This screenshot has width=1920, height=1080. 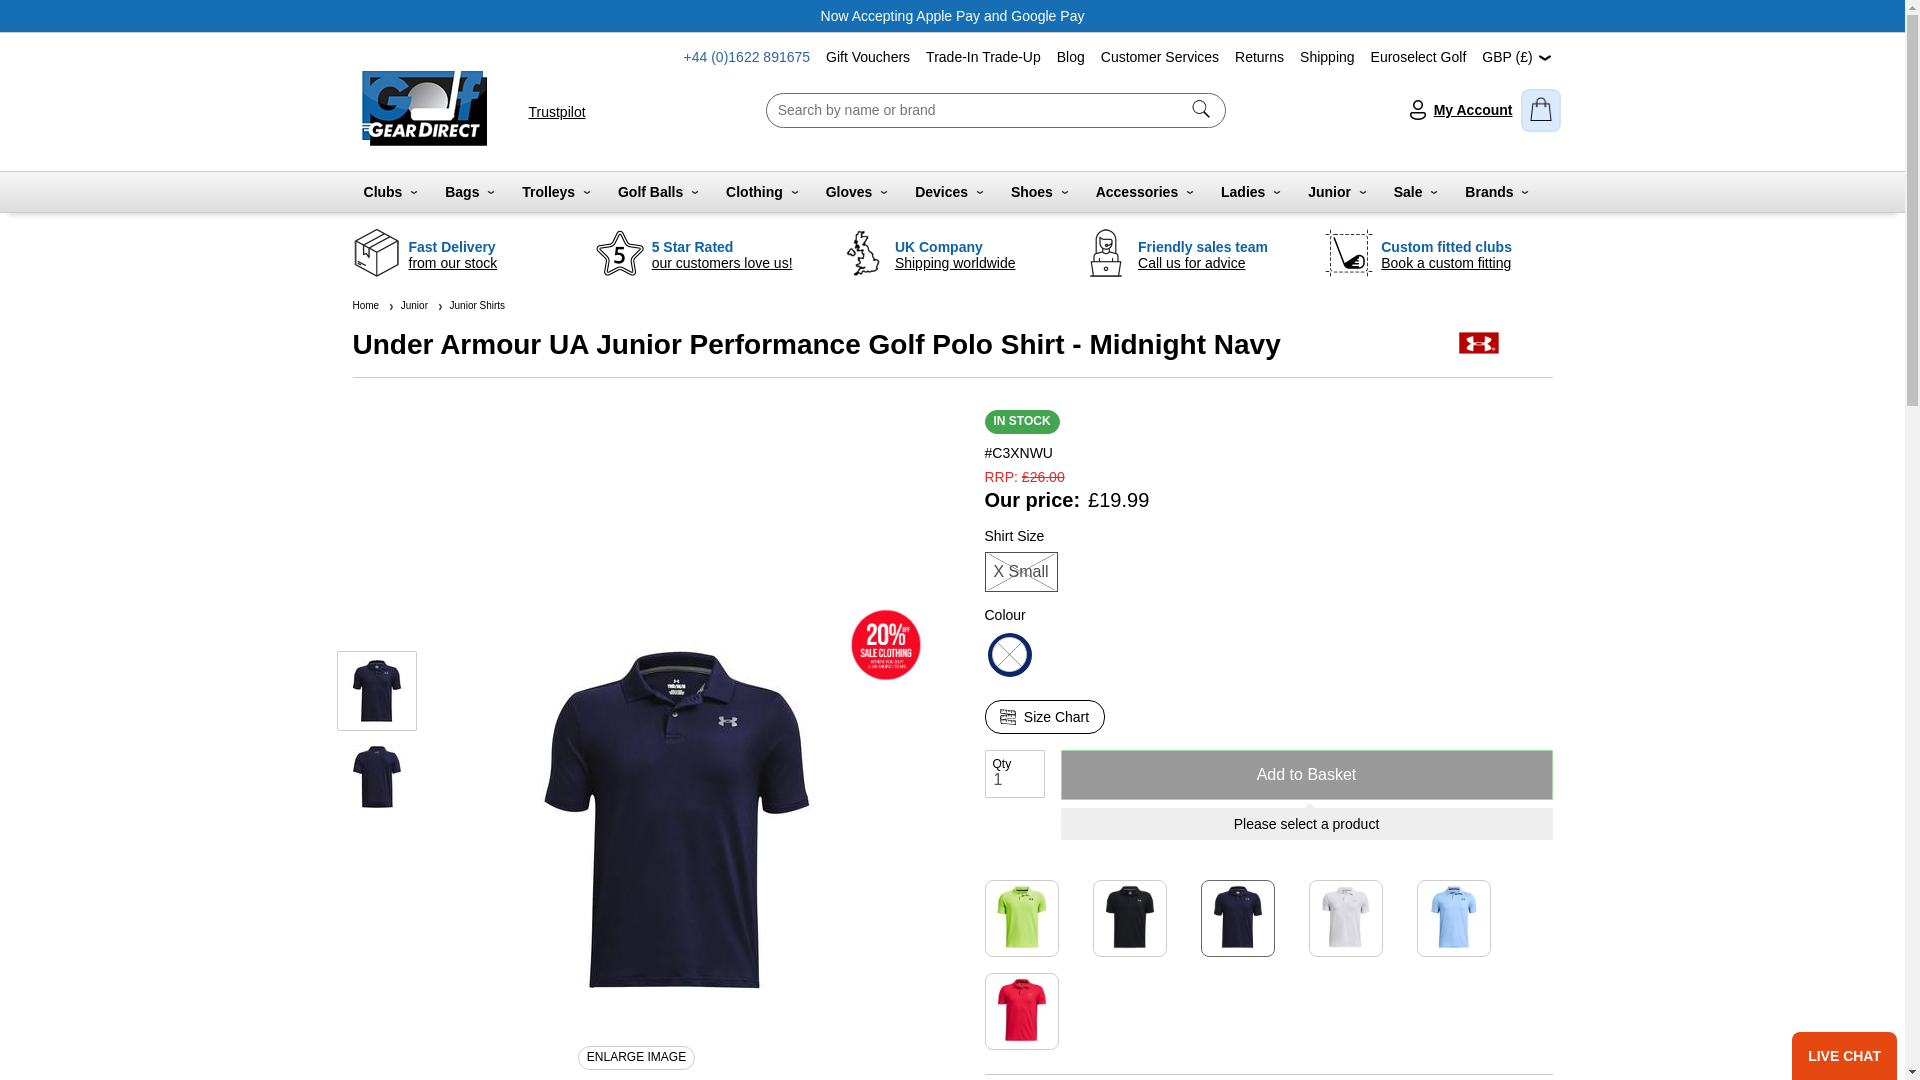 I want to click on Returns, so click(x=1259, y=56).